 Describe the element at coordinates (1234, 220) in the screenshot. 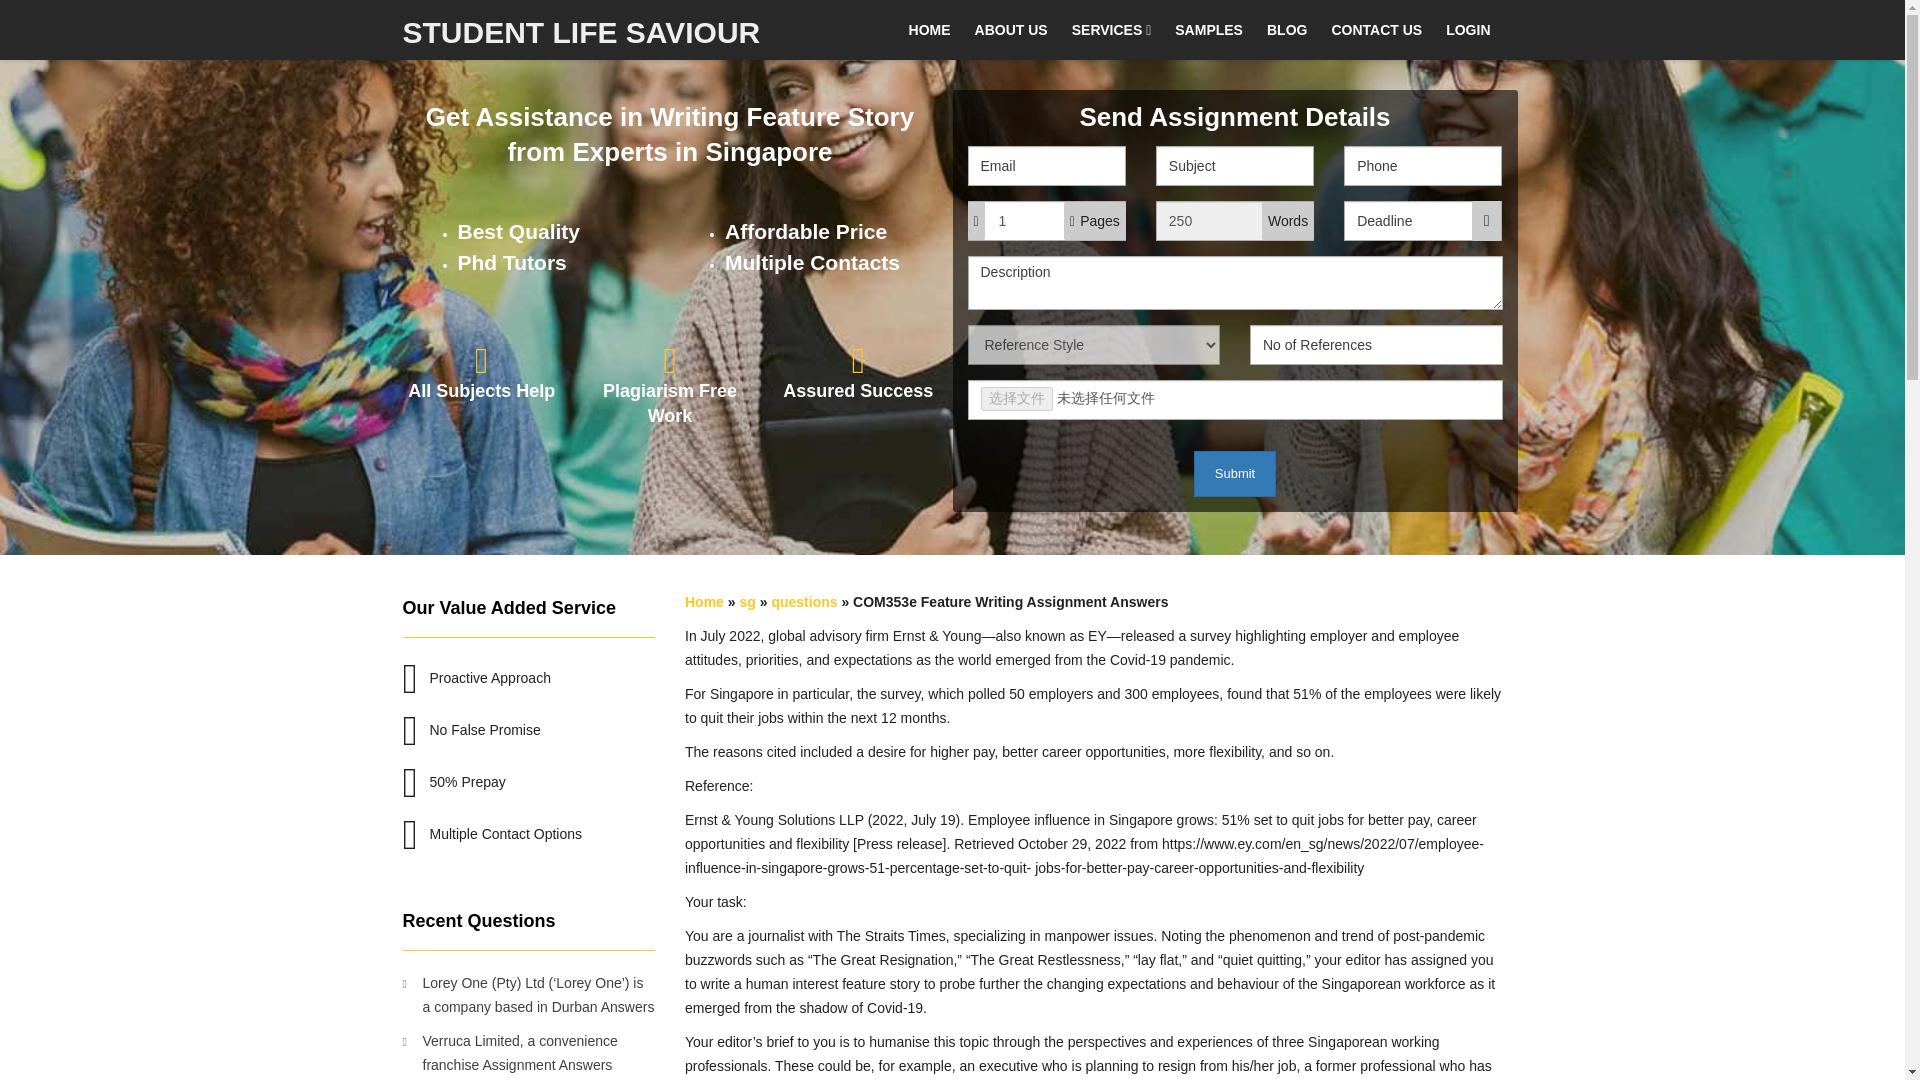

I see `250` at that location.